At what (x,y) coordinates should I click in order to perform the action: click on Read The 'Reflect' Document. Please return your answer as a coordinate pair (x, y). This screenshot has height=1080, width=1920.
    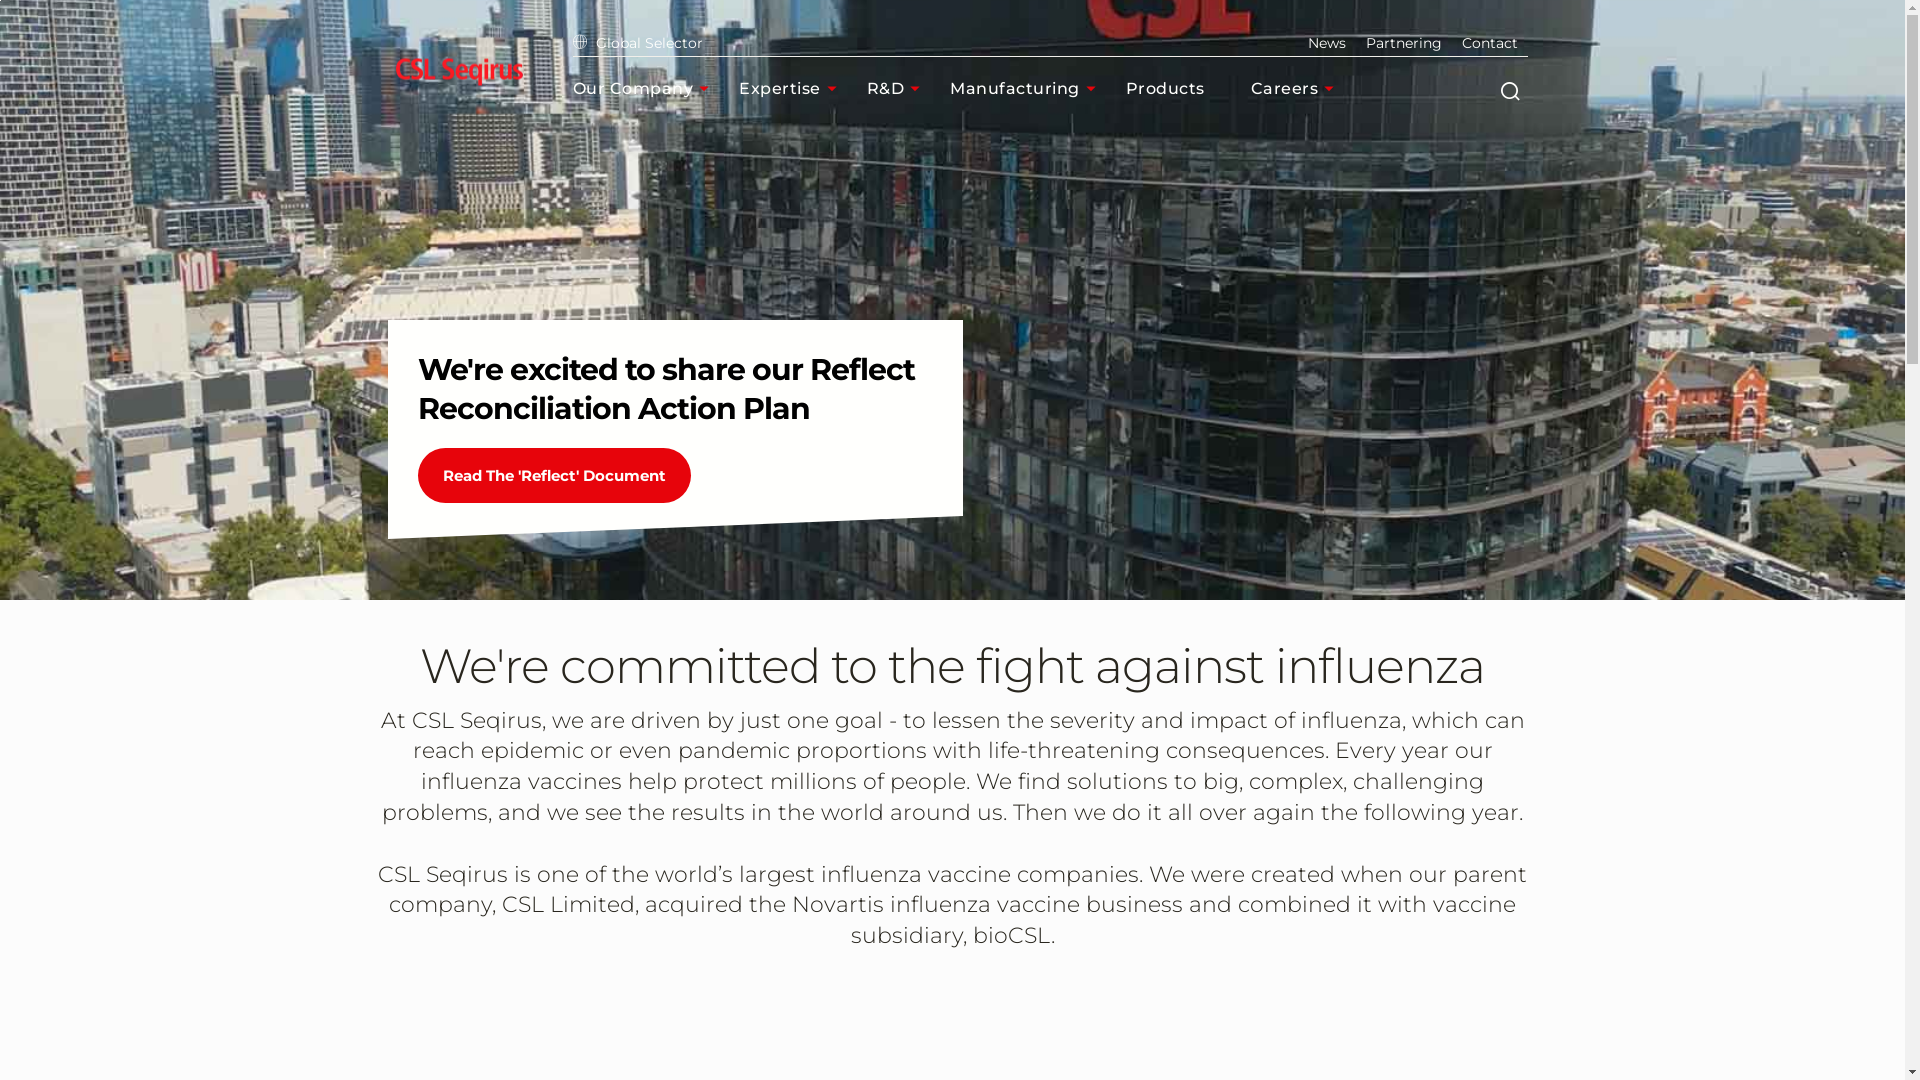
    Looking at the image, I should click on (554, 476).